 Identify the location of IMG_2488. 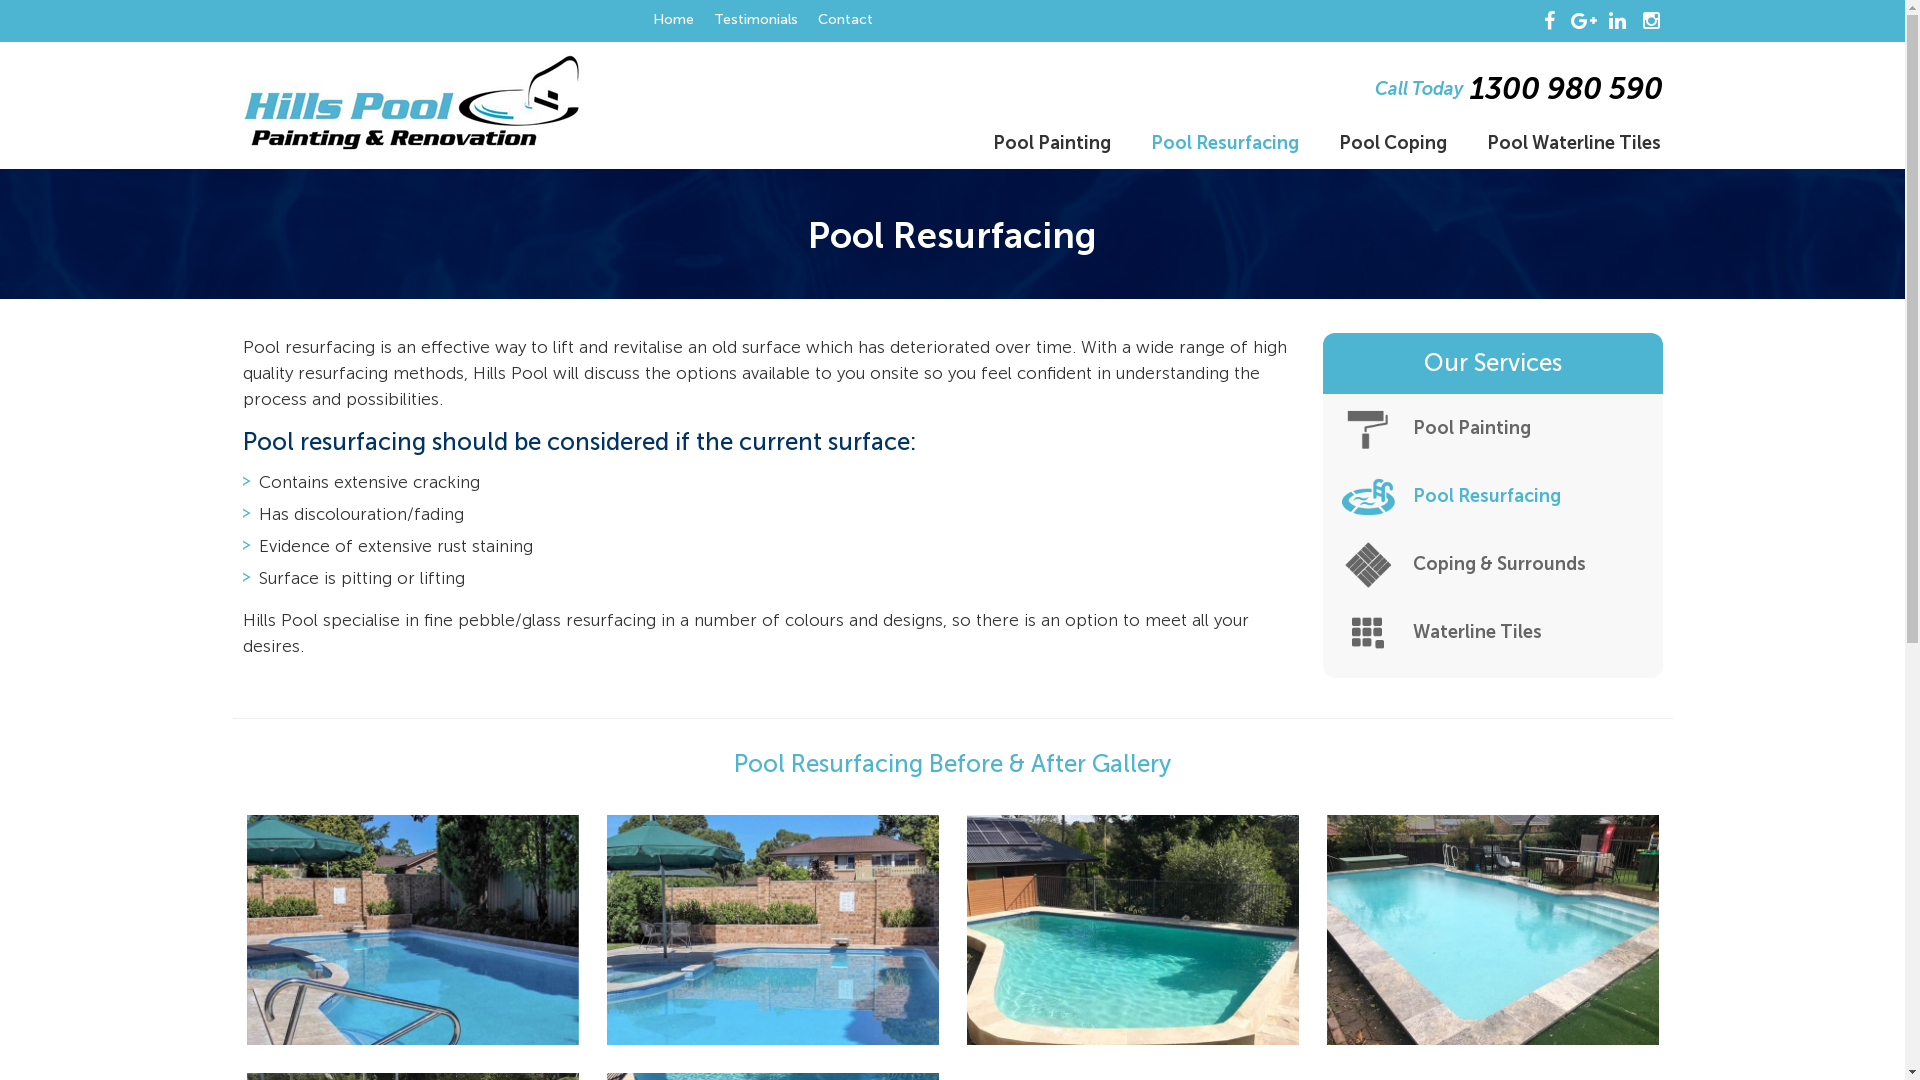
(772, 930).